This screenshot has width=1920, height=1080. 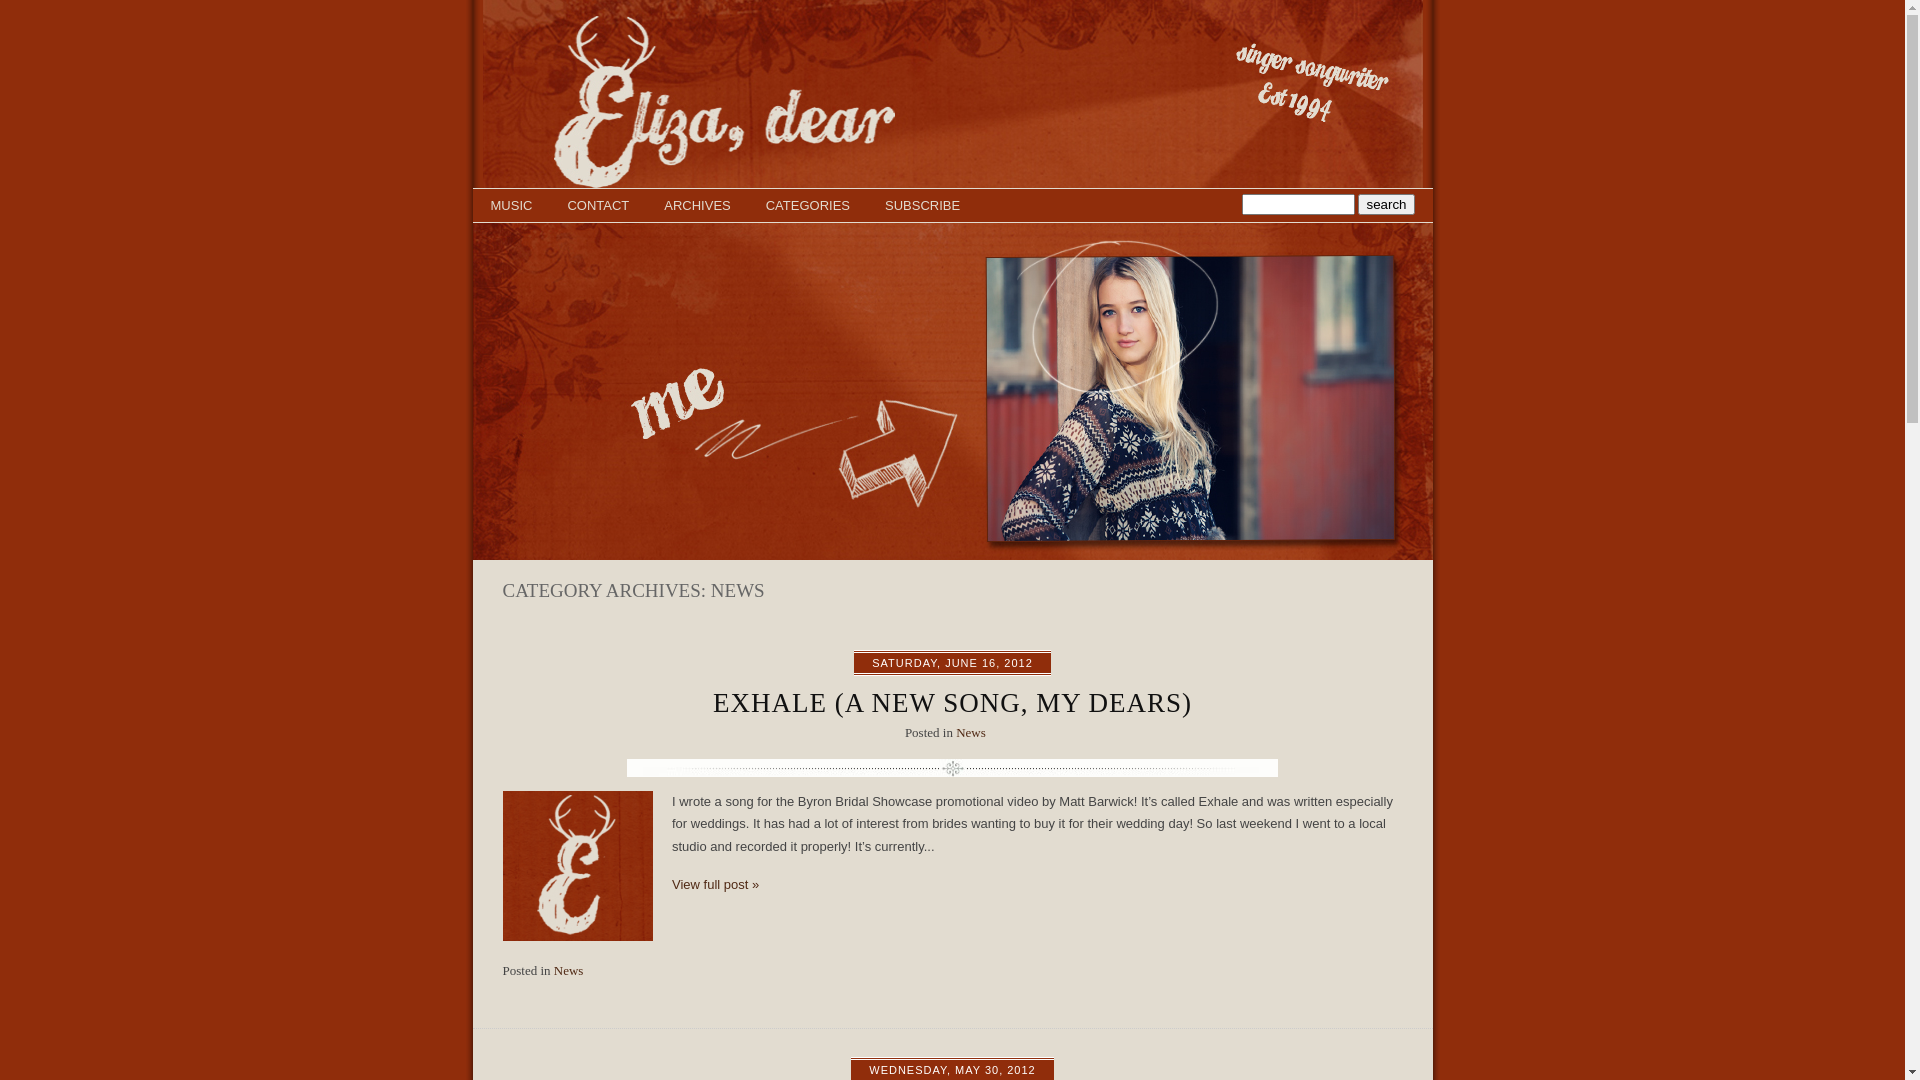 I want to click on ARCHIVES, so click(x=697, y=206).